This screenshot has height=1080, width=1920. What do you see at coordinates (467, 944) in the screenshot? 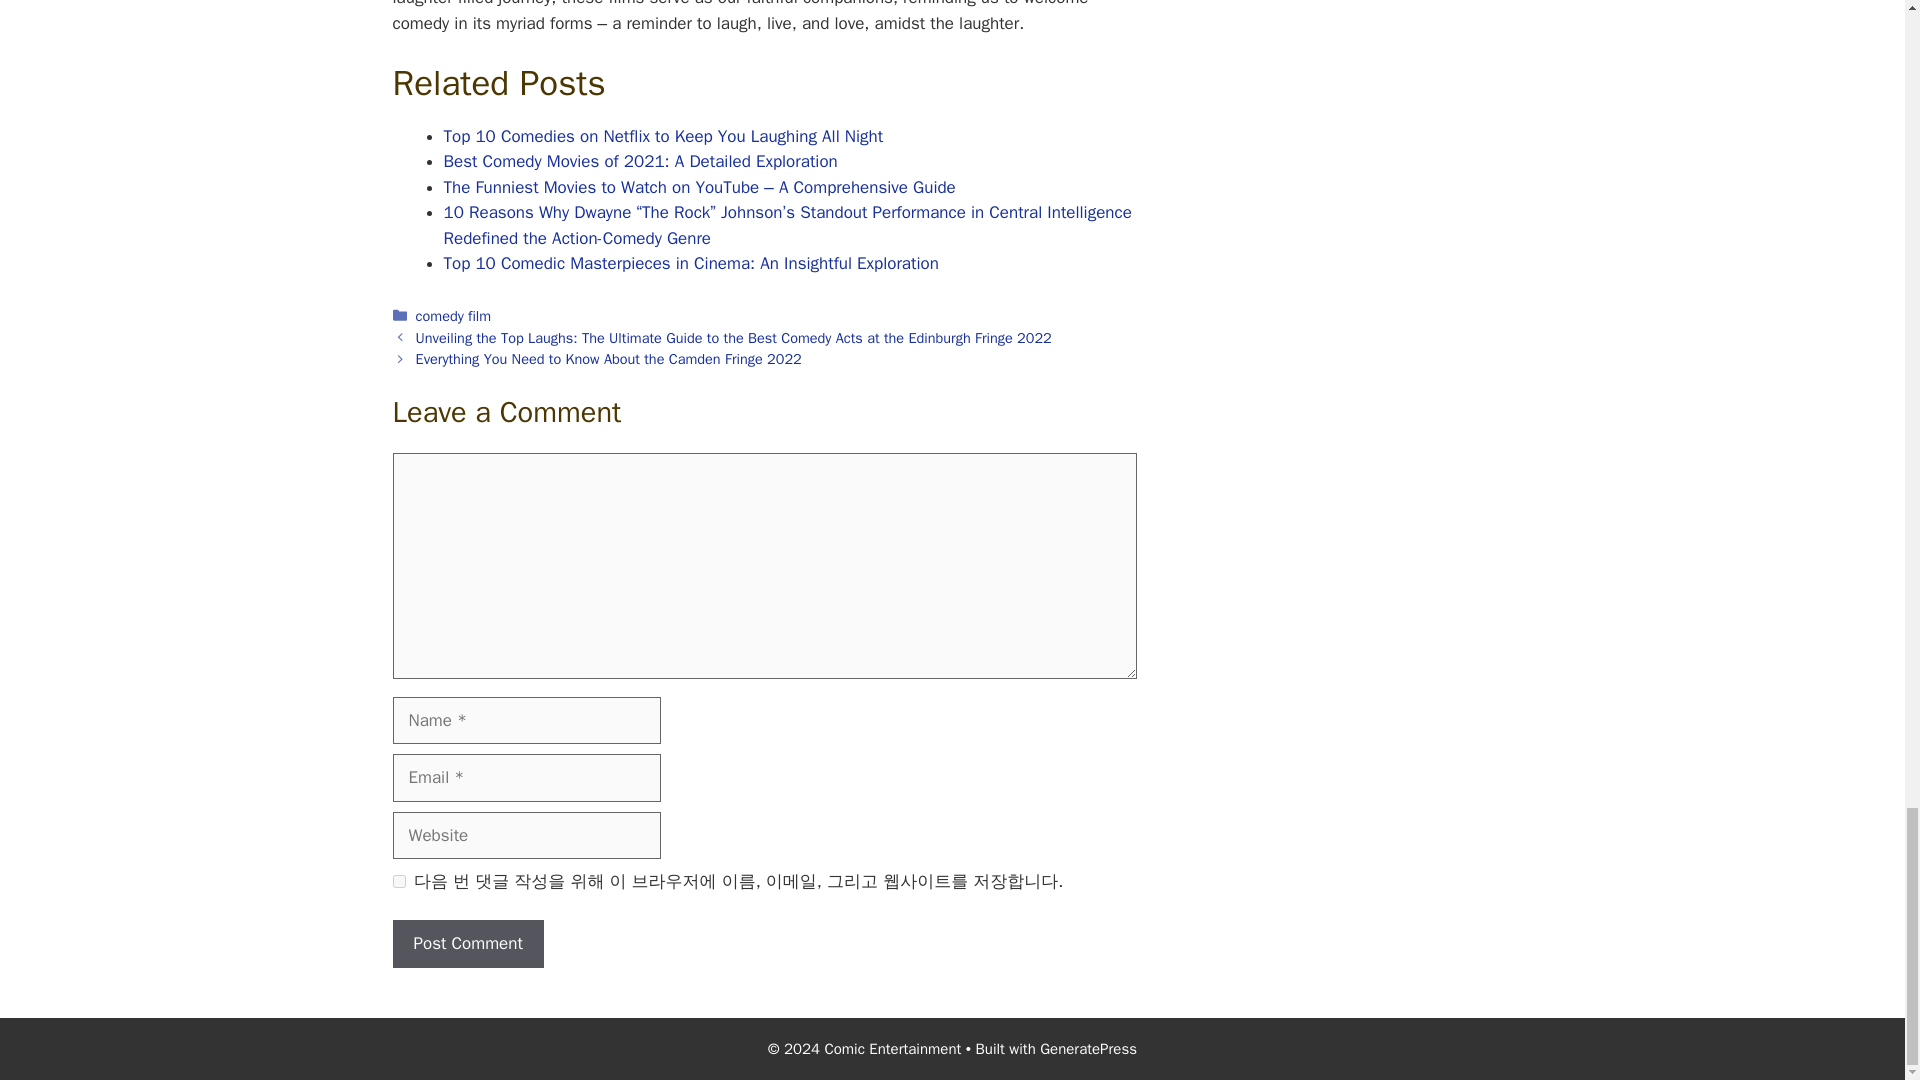
I see `Post Comment` at bounding box center [467, 944].